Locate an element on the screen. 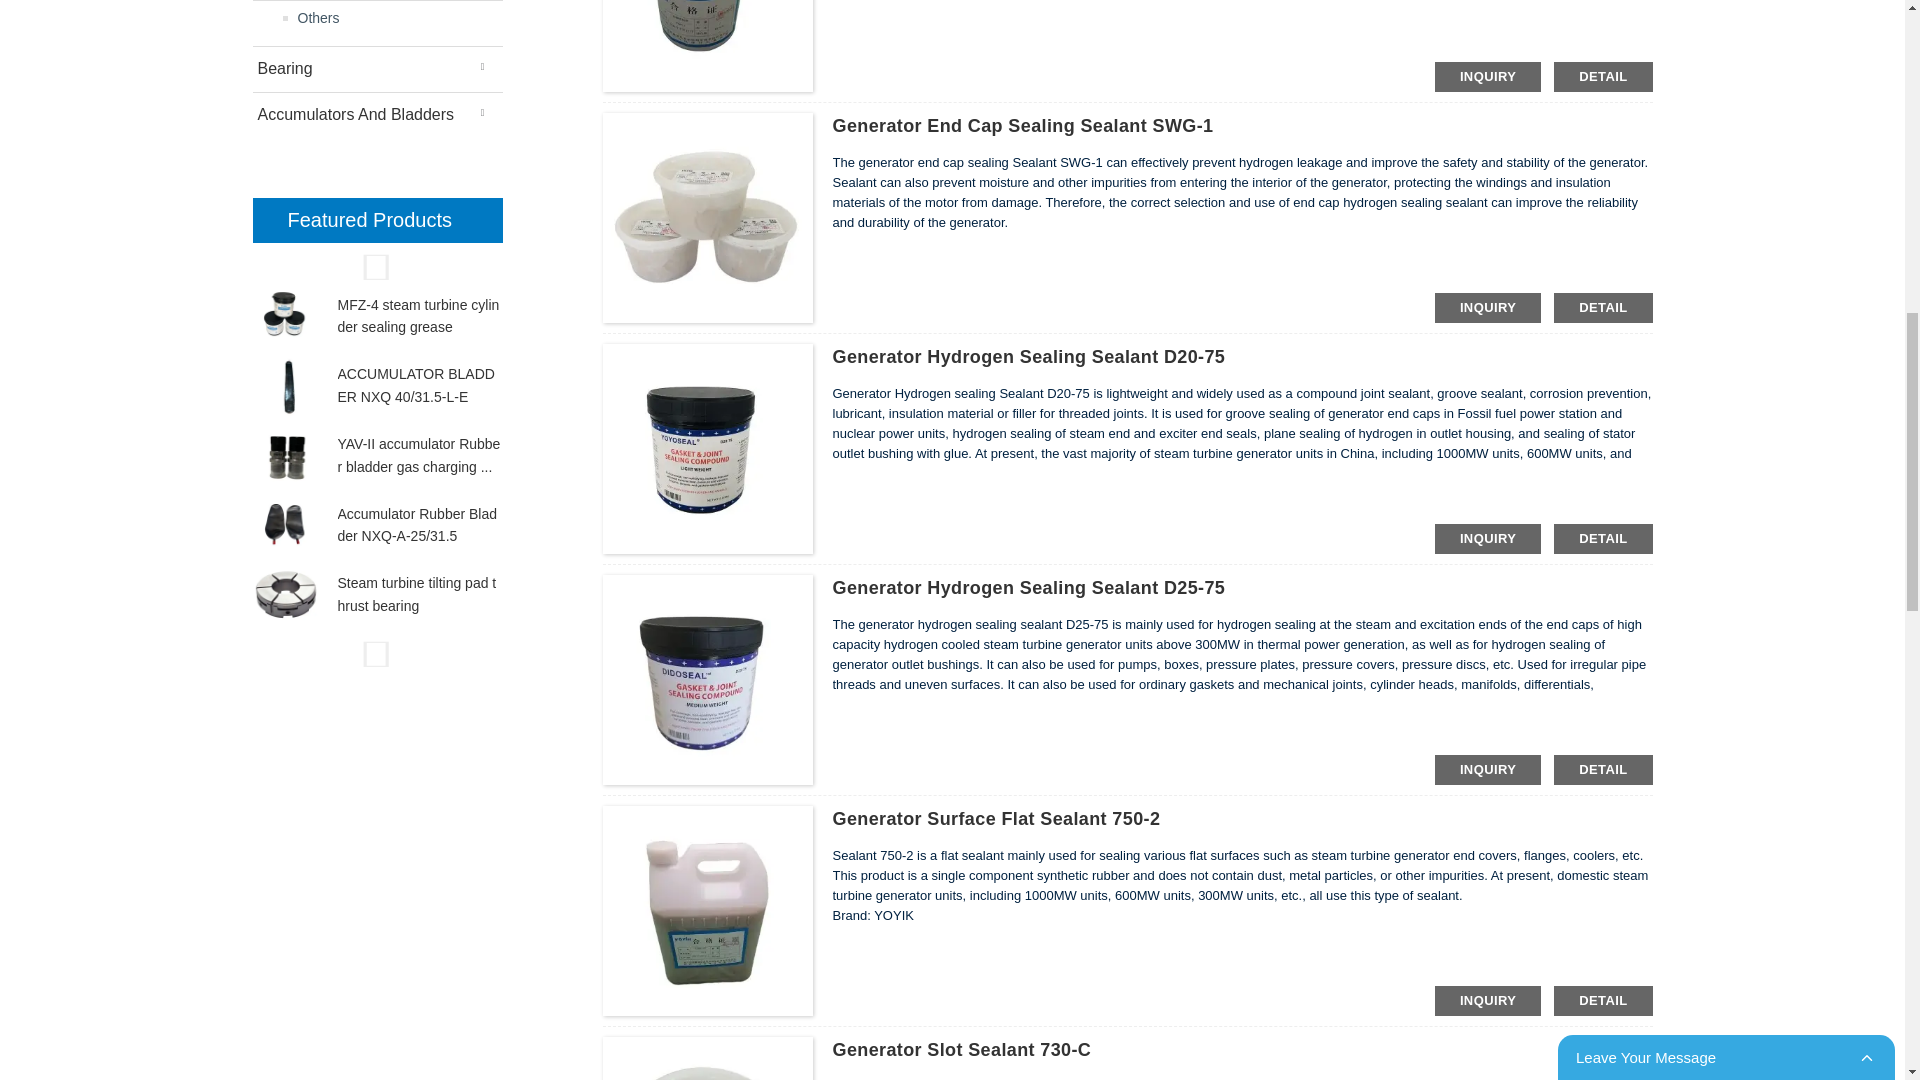 The image size is (1920, 1080). Generator slot Sealant 730-C is located at coordinates (960, 1050).